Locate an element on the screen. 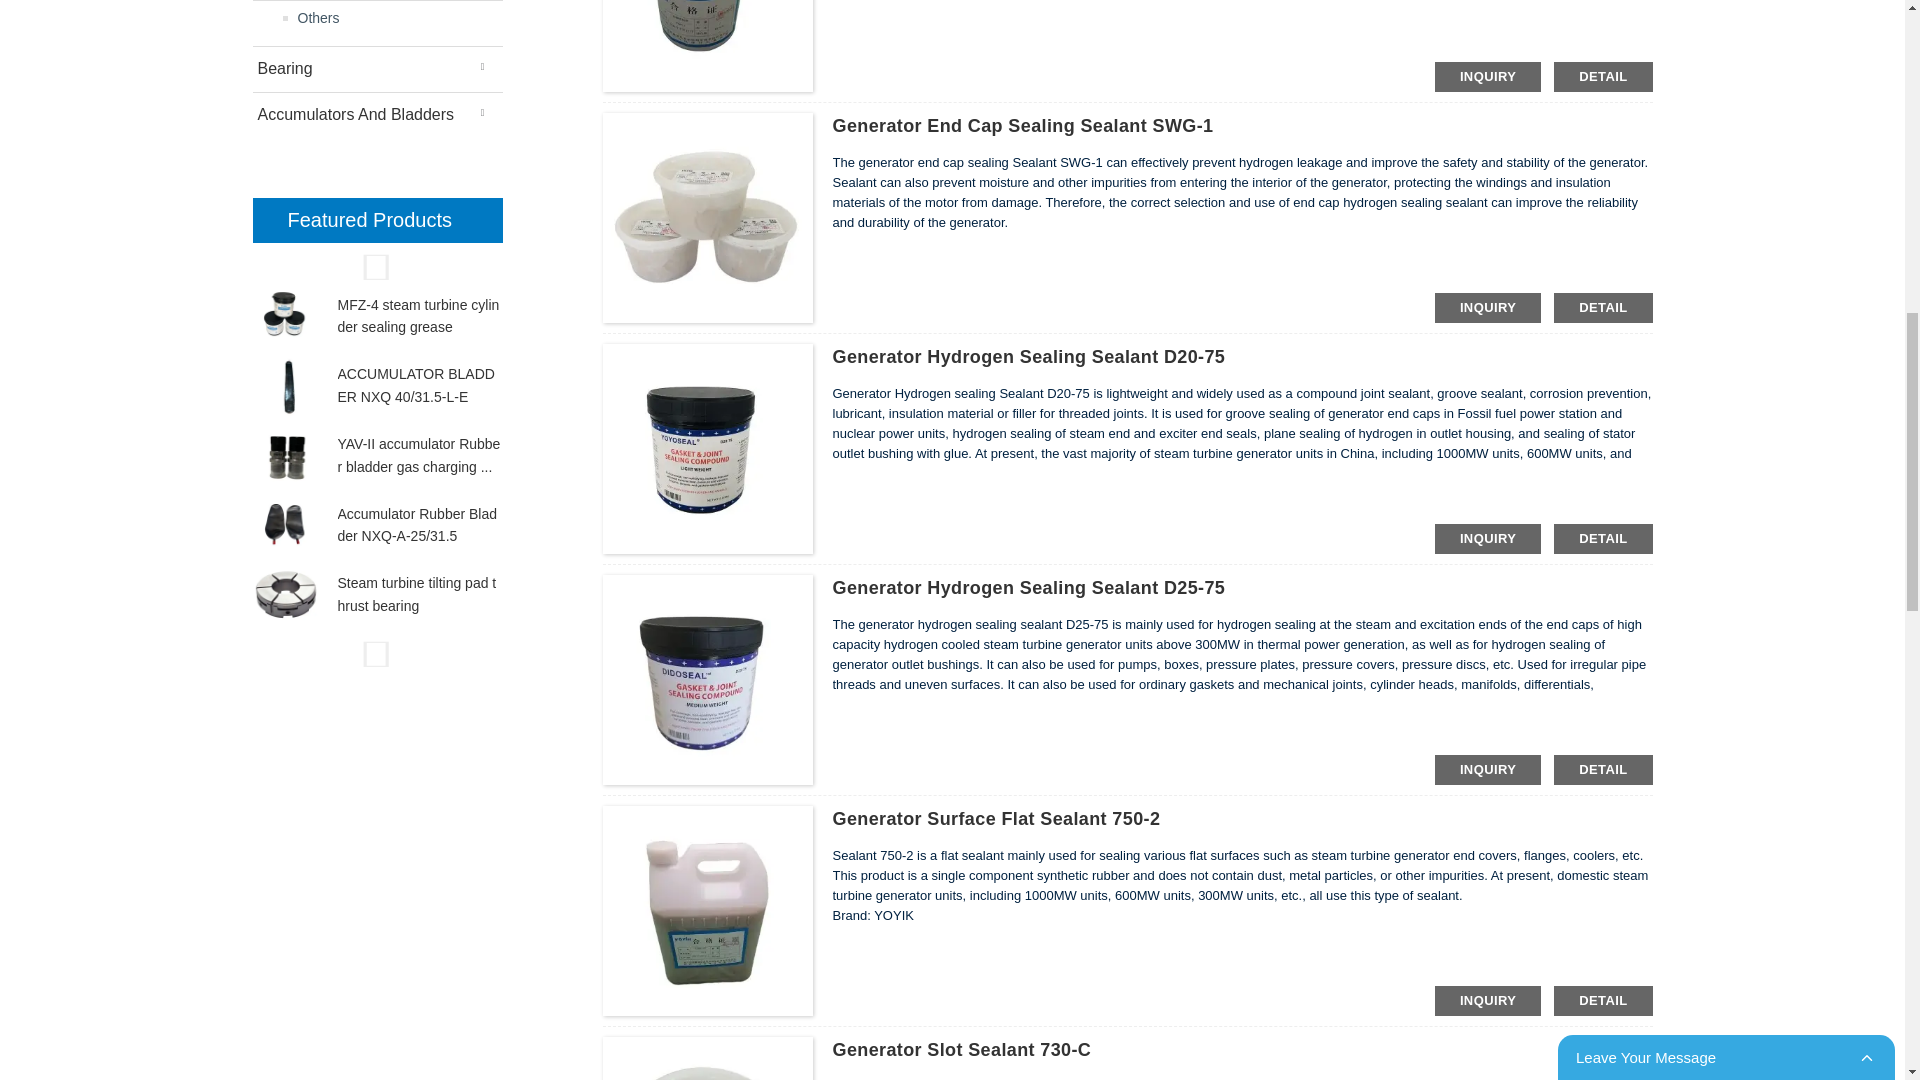 The image size is (1920, 1080). Generator slot Sealant 730-C is located at coordinates (960, 1050).